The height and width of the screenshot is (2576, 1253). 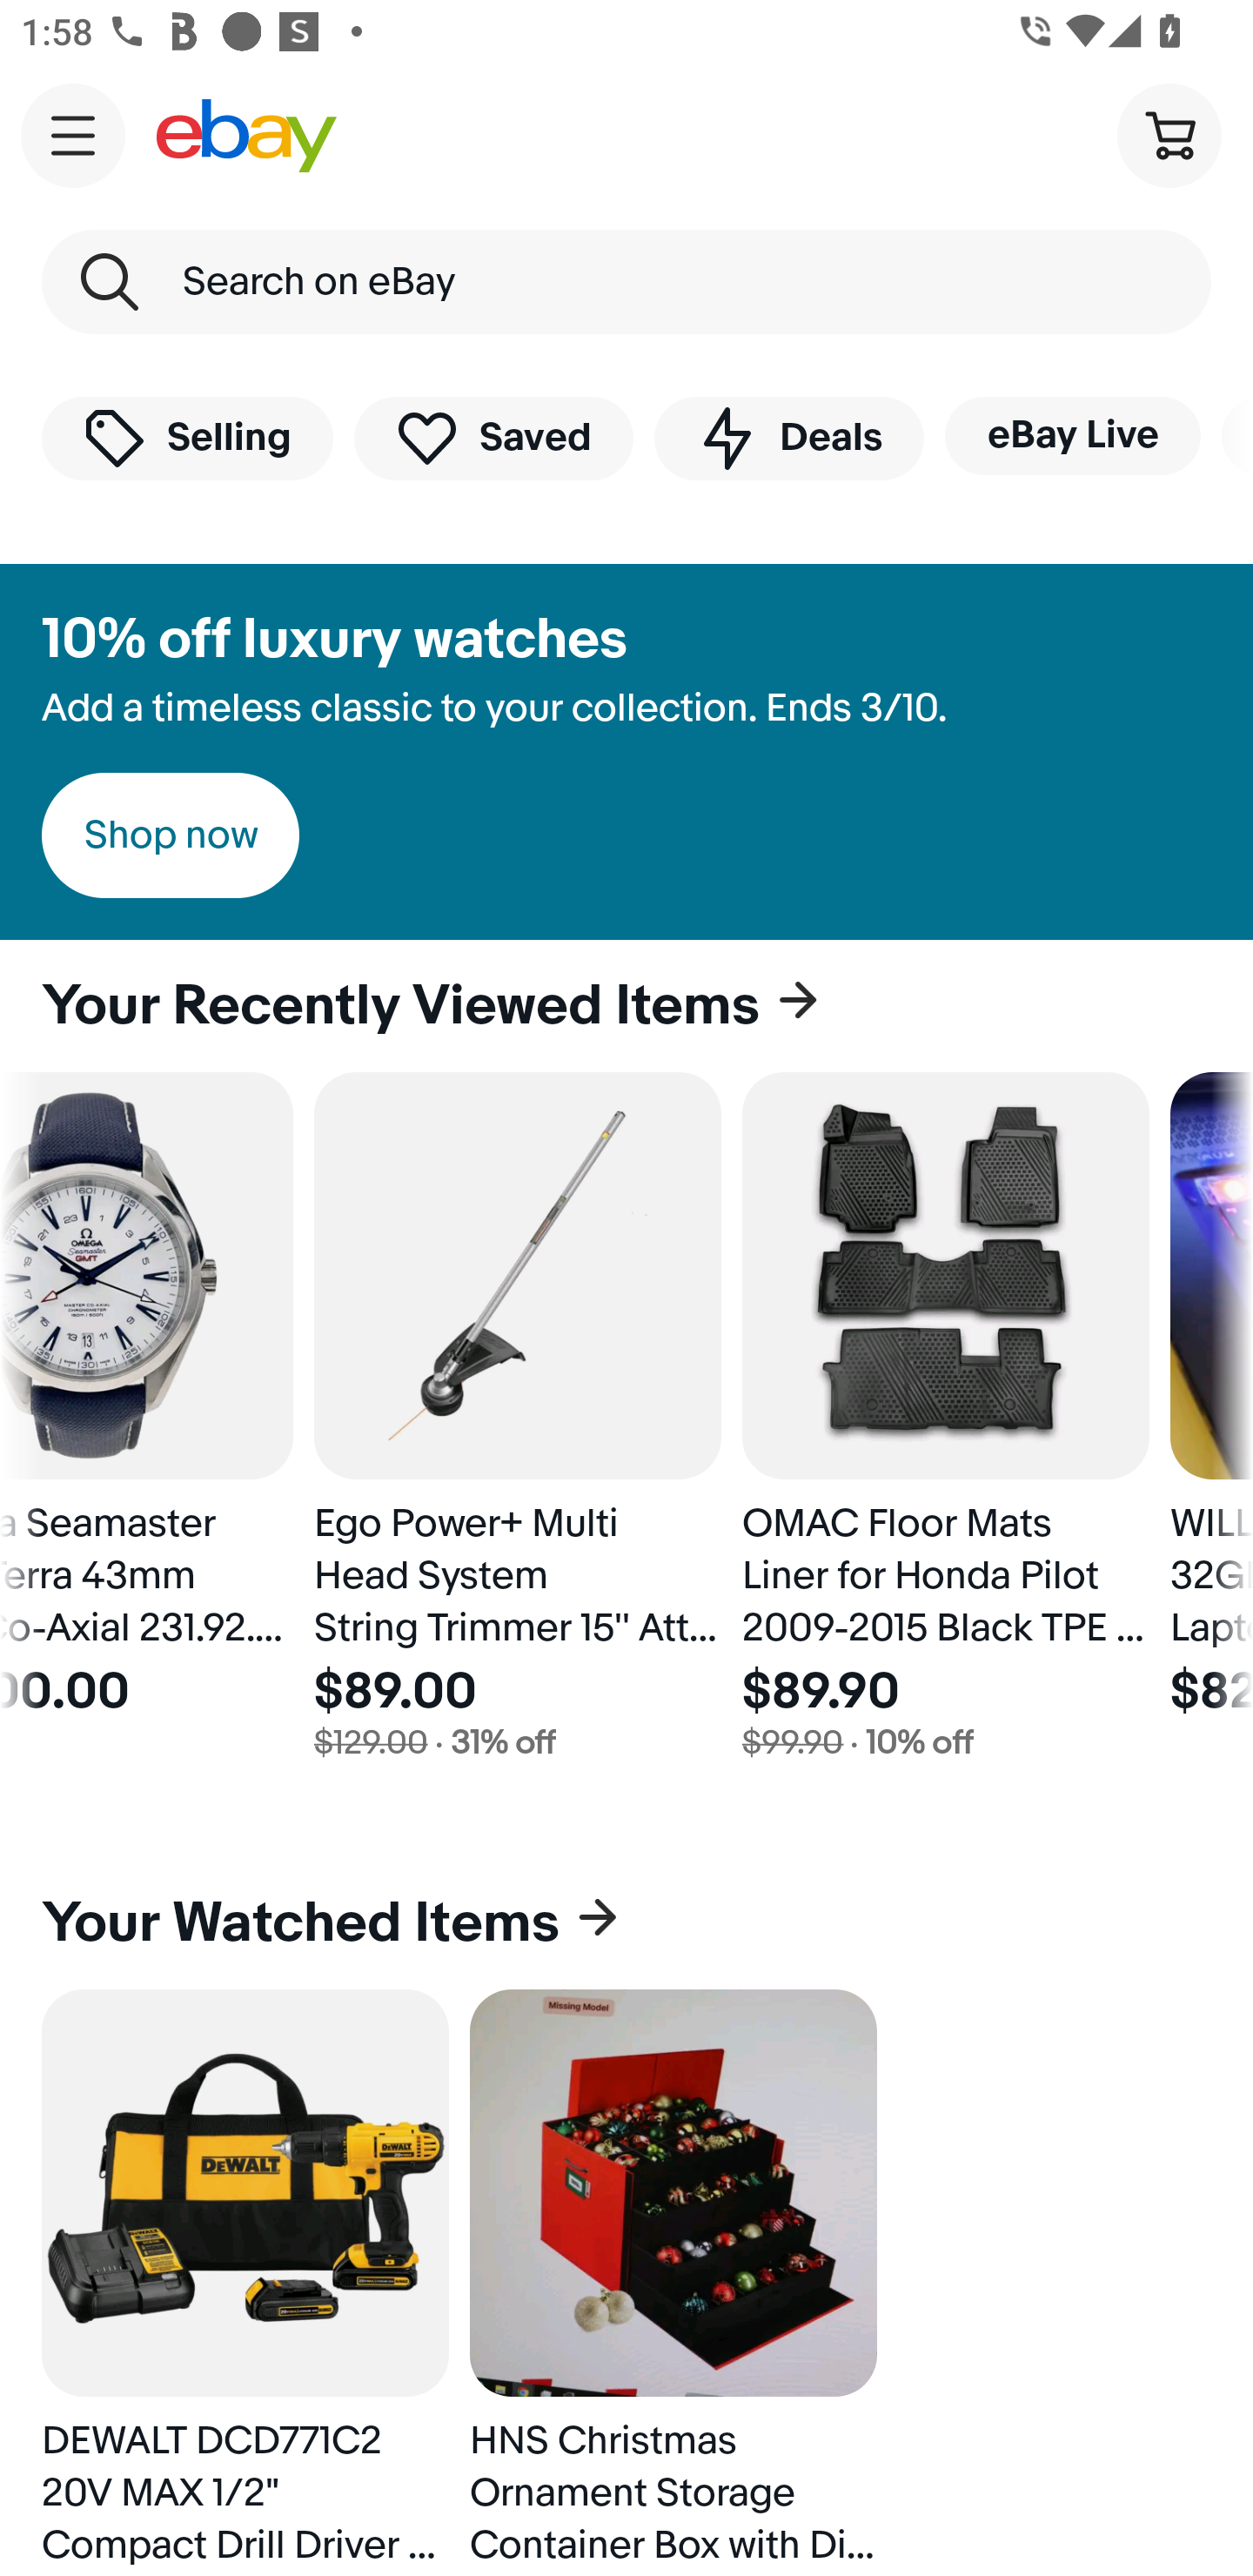 I want to click on Saved, so click(x=494, y=437).